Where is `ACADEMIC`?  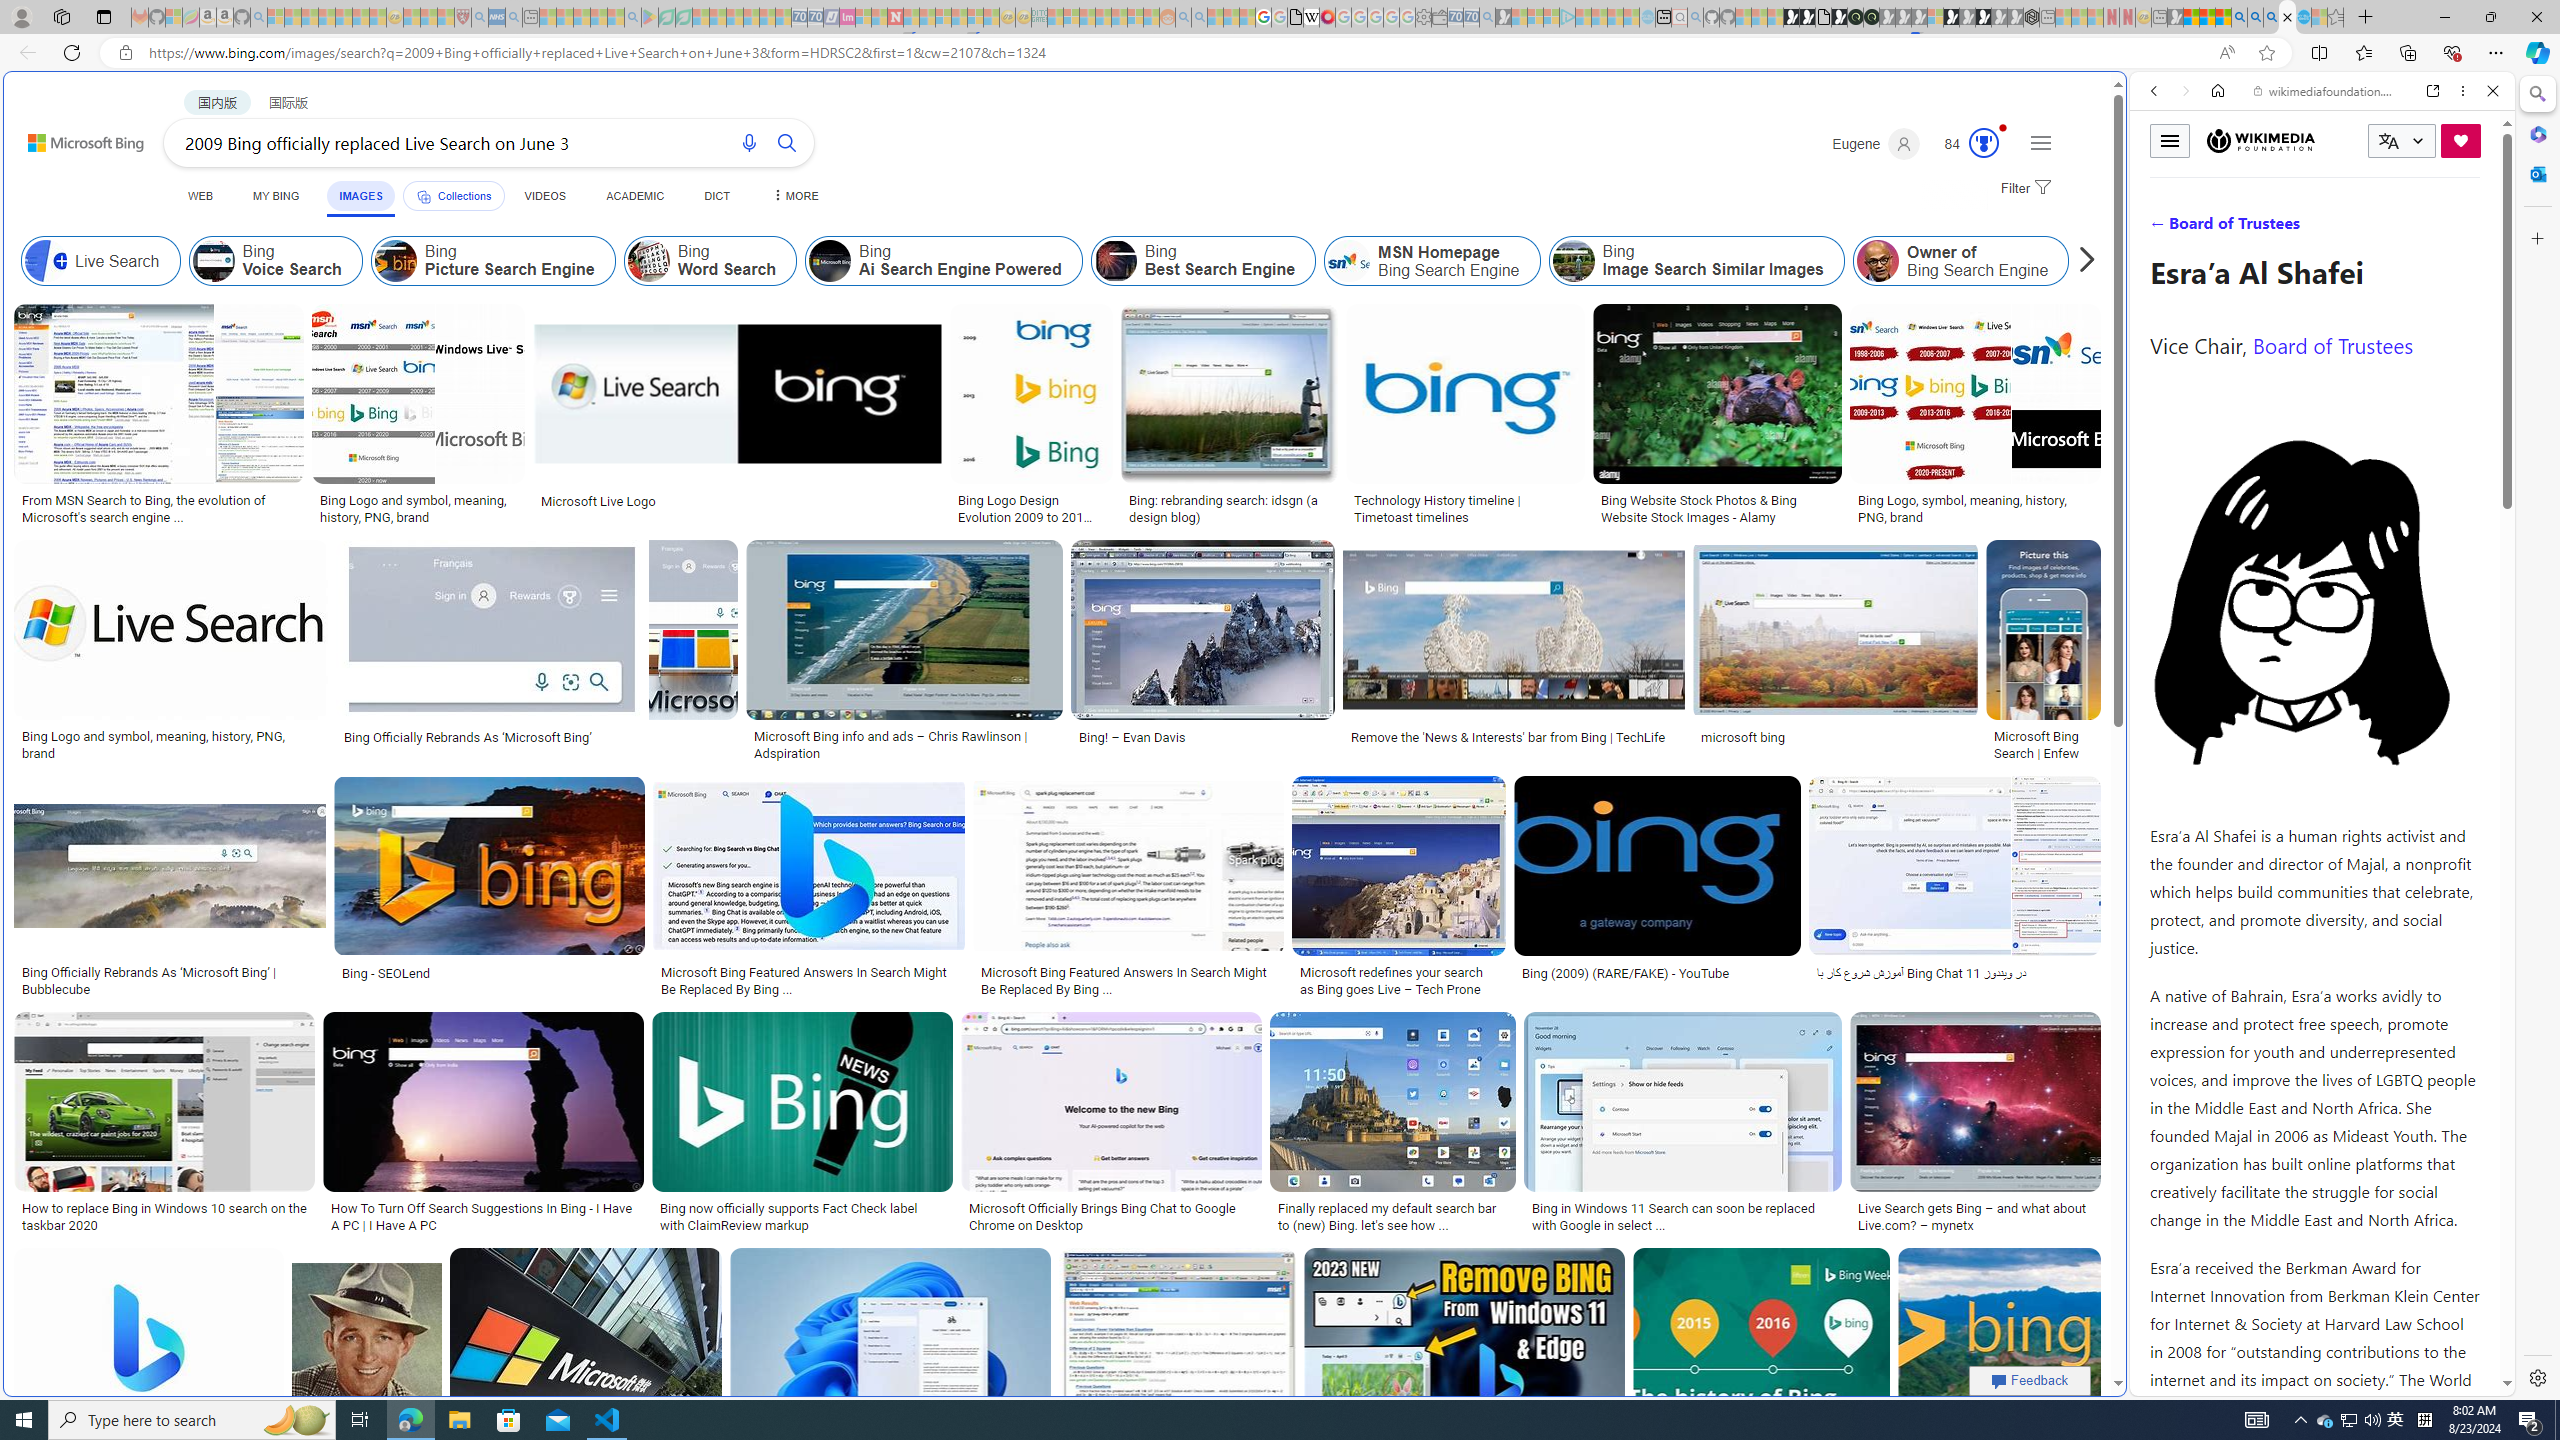
ACADEMIC is located at coordinates (634, 196).